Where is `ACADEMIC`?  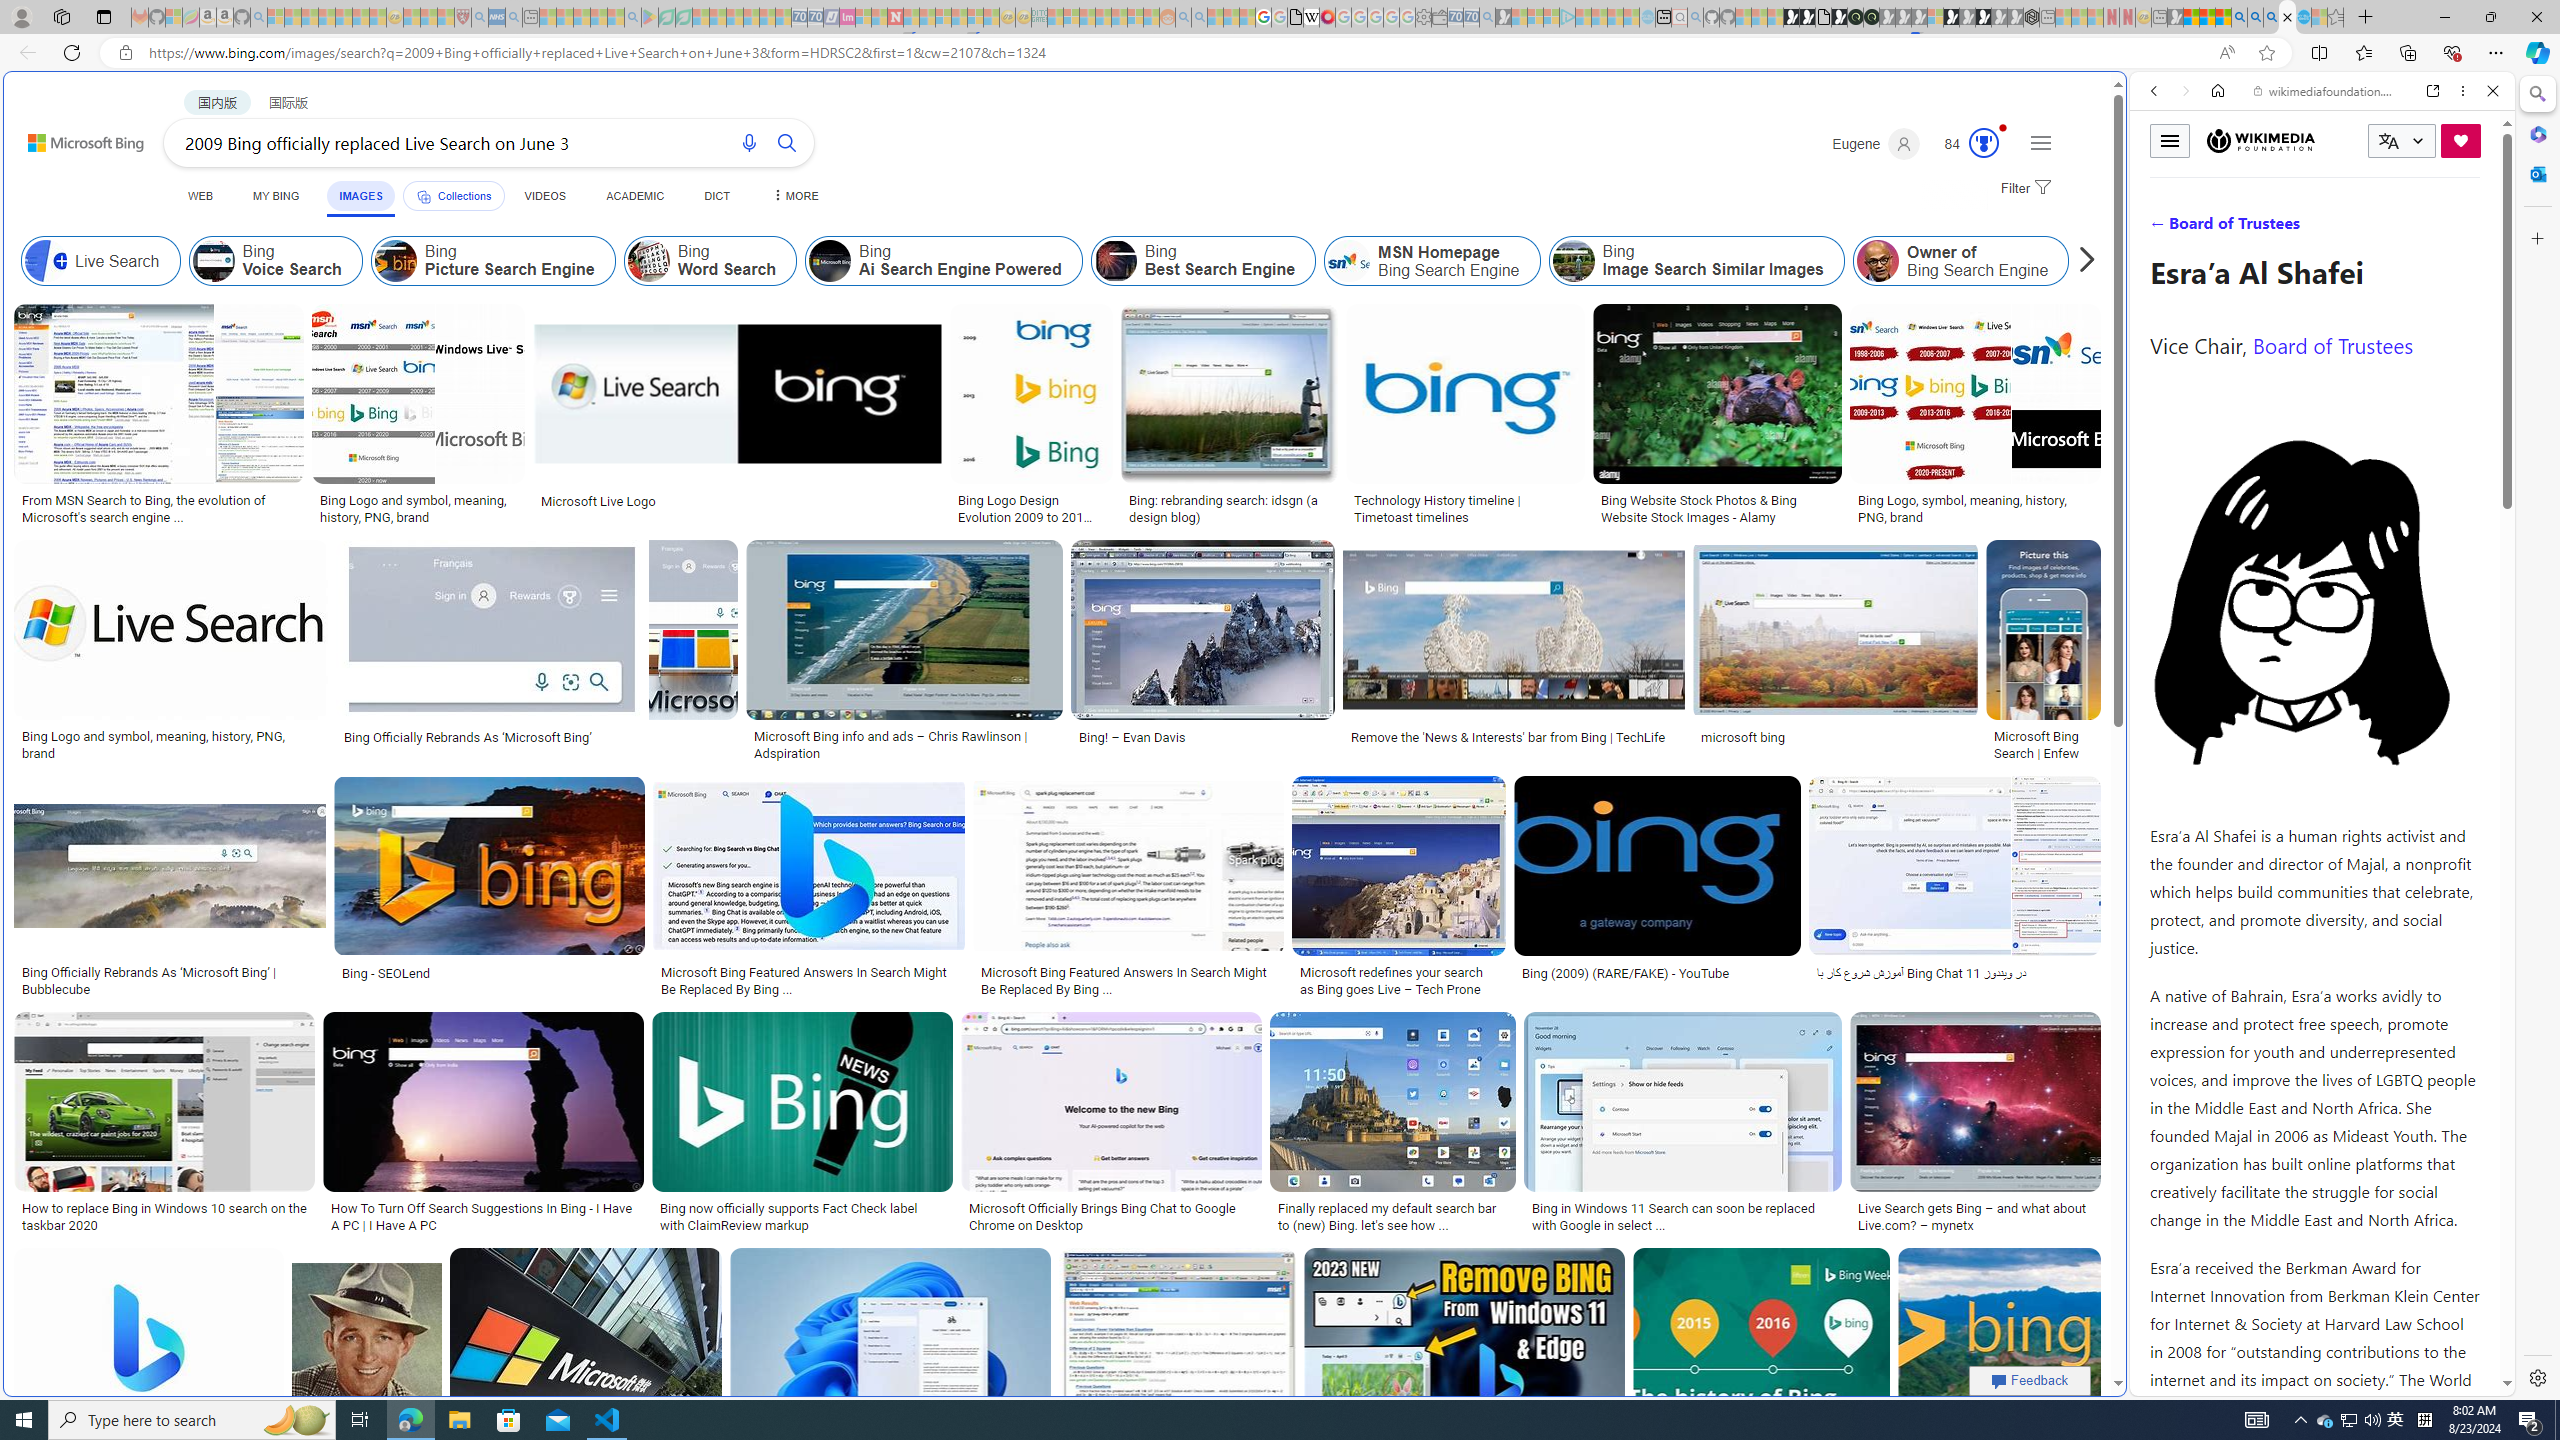
ACADEMIC is located at coordinates (634, 196).